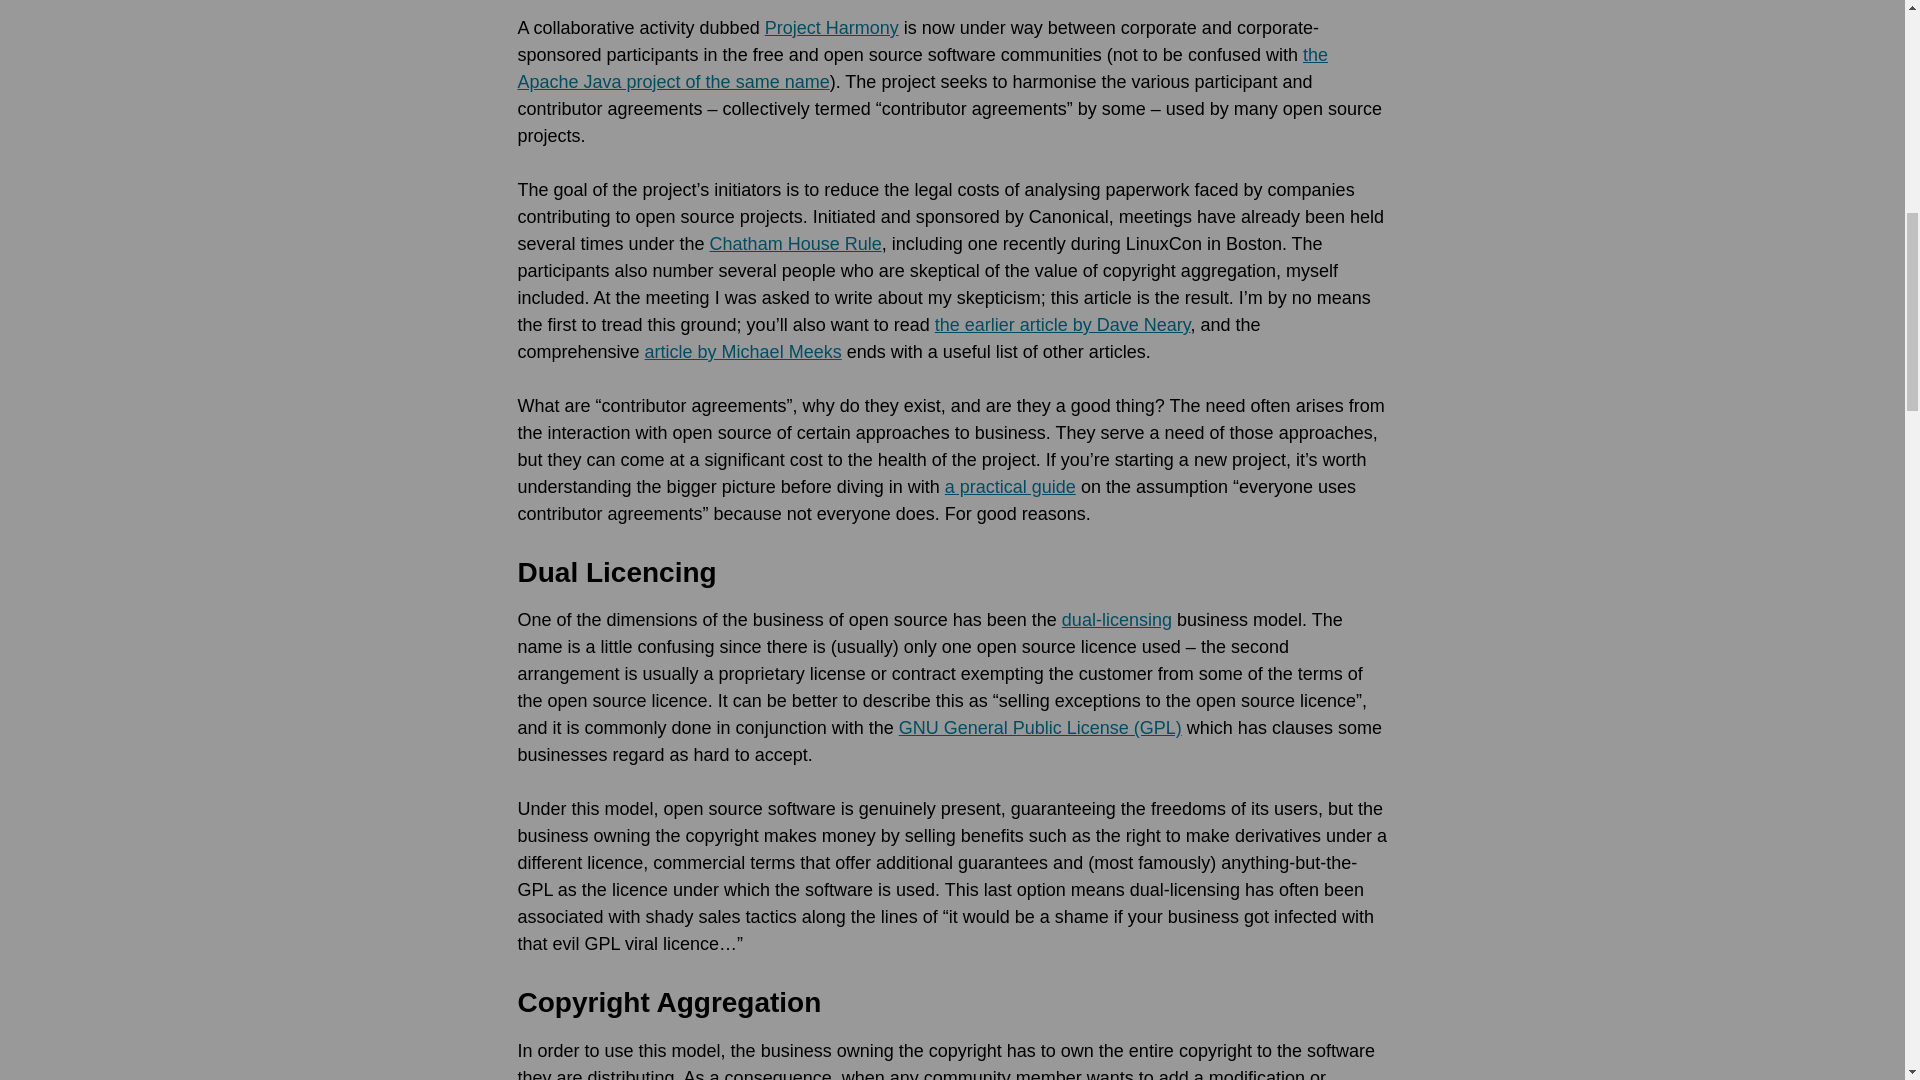  What do you see at coordinates (831, 28) in the screenshot?
I see `Project Harmony` at bounding box center [831, 28].